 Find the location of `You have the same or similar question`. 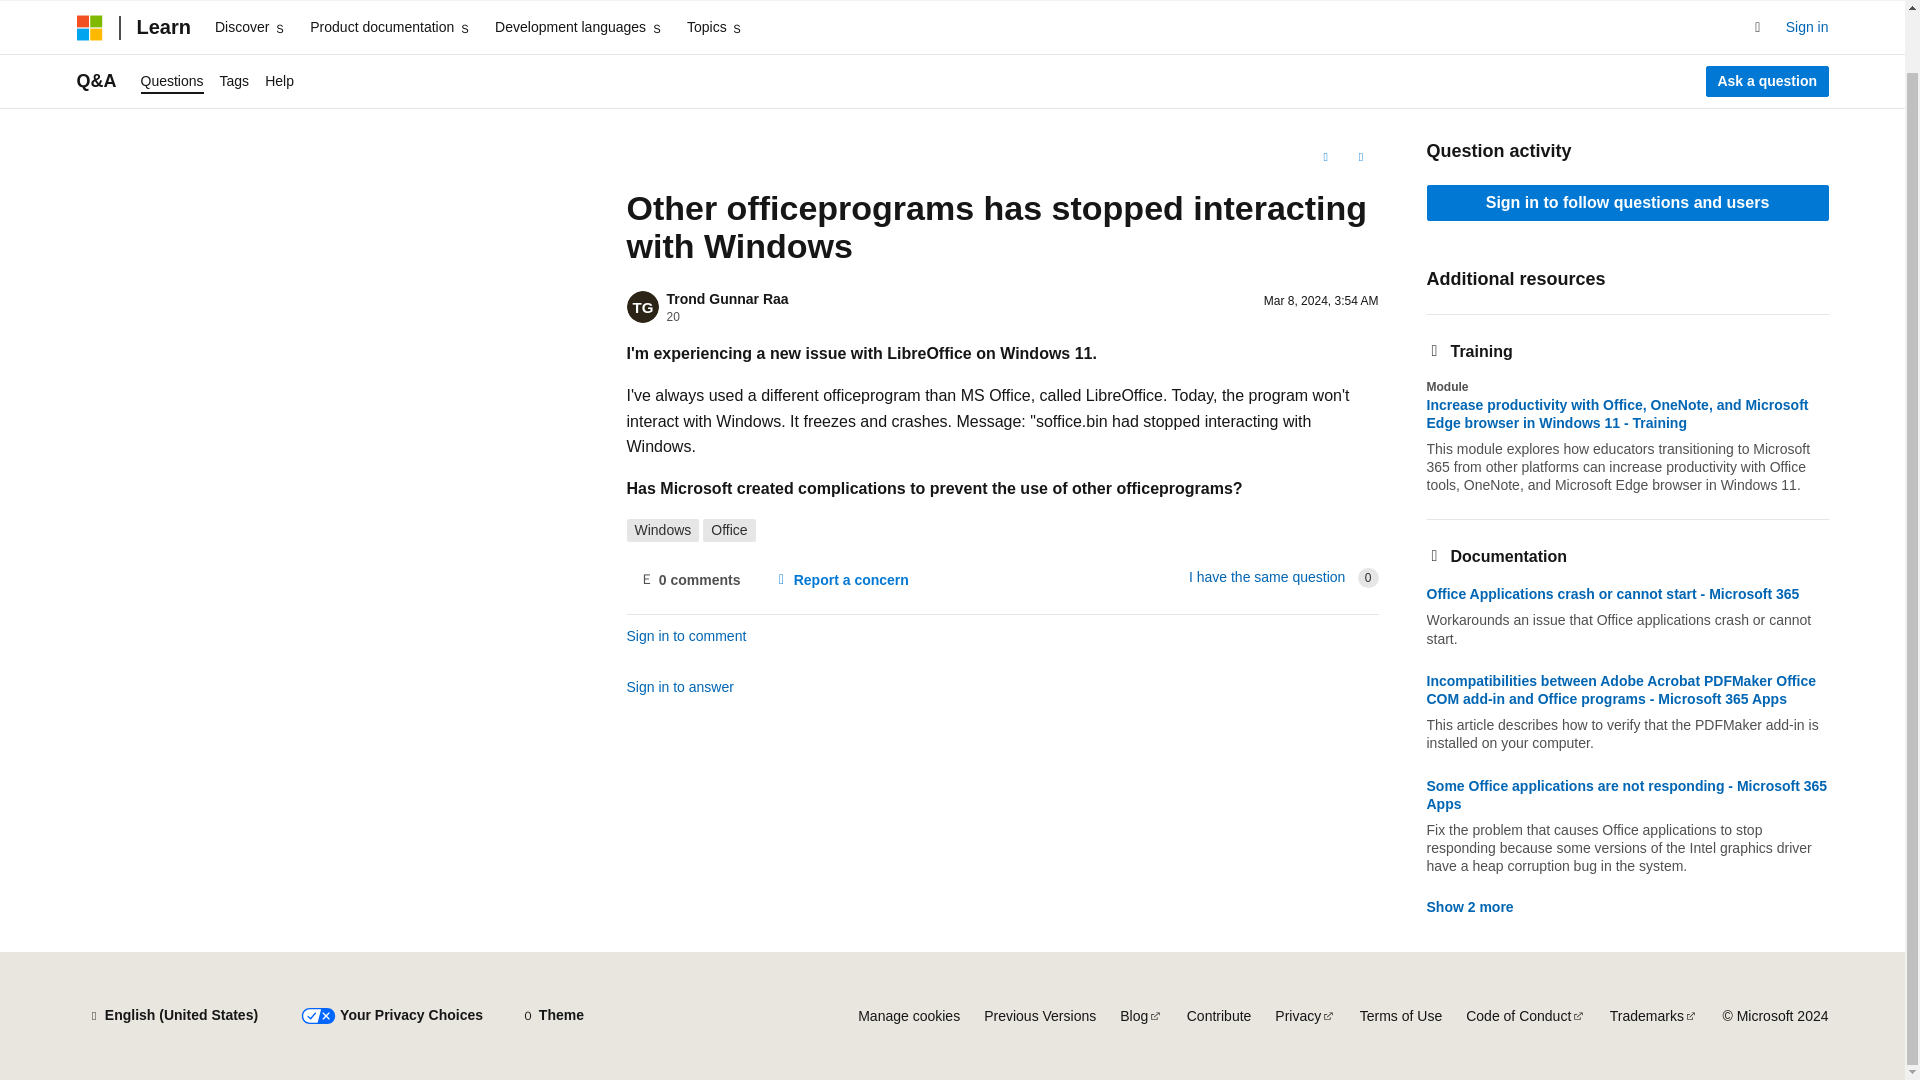

You have the same or similar question is located at coordinates (1266, 577).